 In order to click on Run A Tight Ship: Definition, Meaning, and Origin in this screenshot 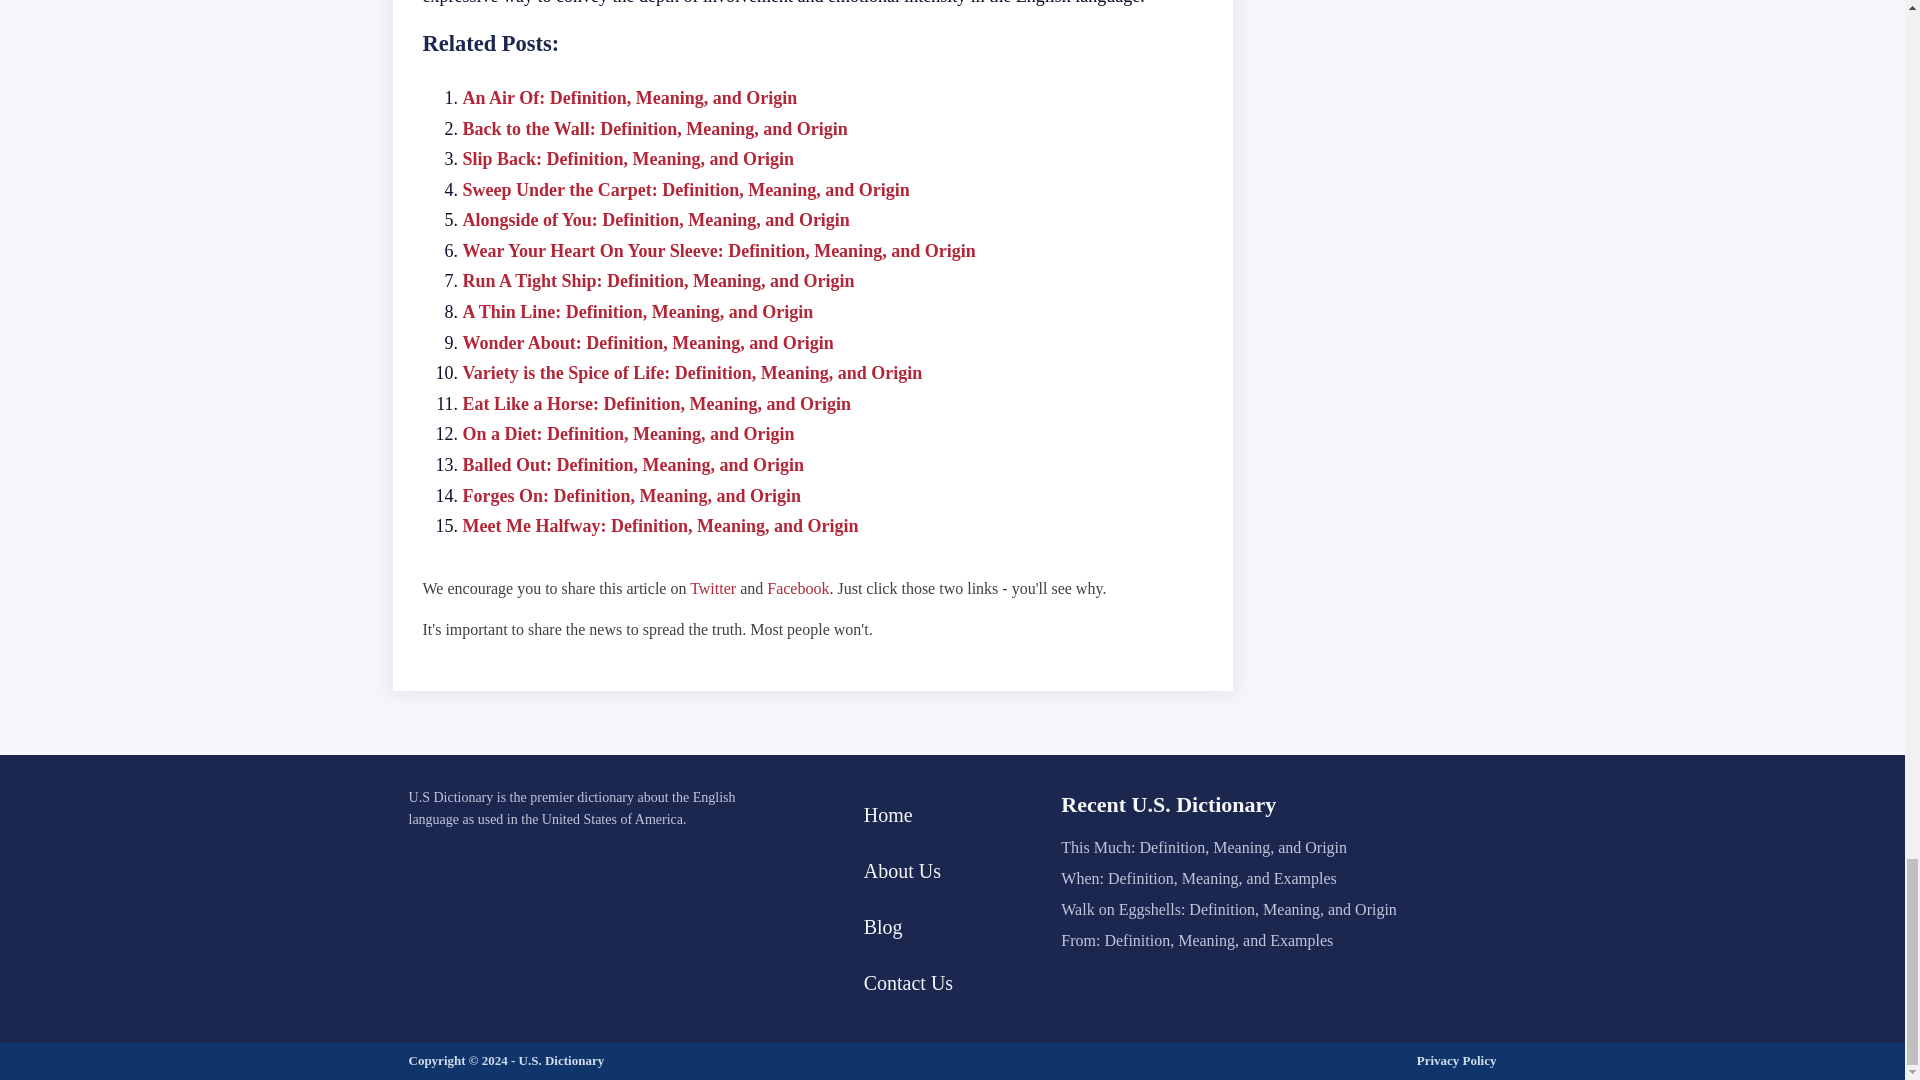, I will do `click(658, 280)`.